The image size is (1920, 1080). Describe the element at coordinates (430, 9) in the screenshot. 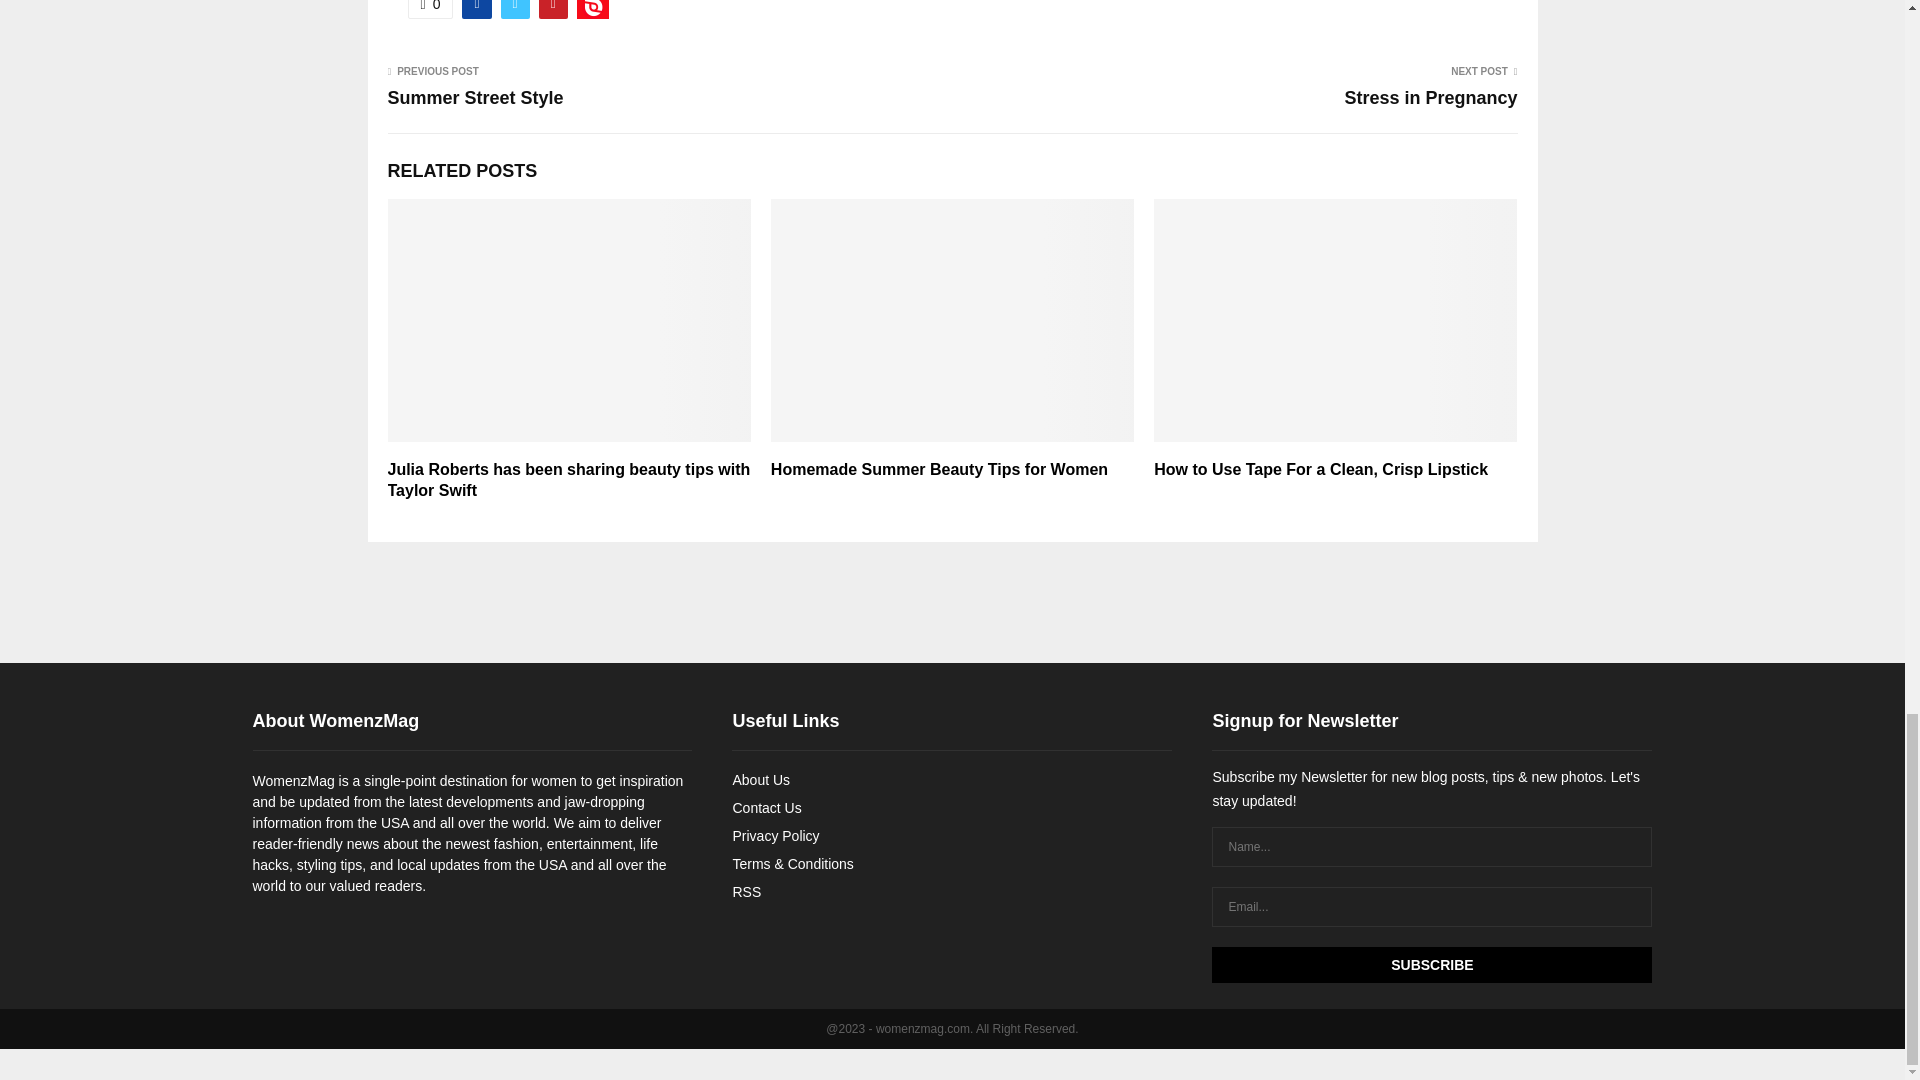

I see `0` at that location.